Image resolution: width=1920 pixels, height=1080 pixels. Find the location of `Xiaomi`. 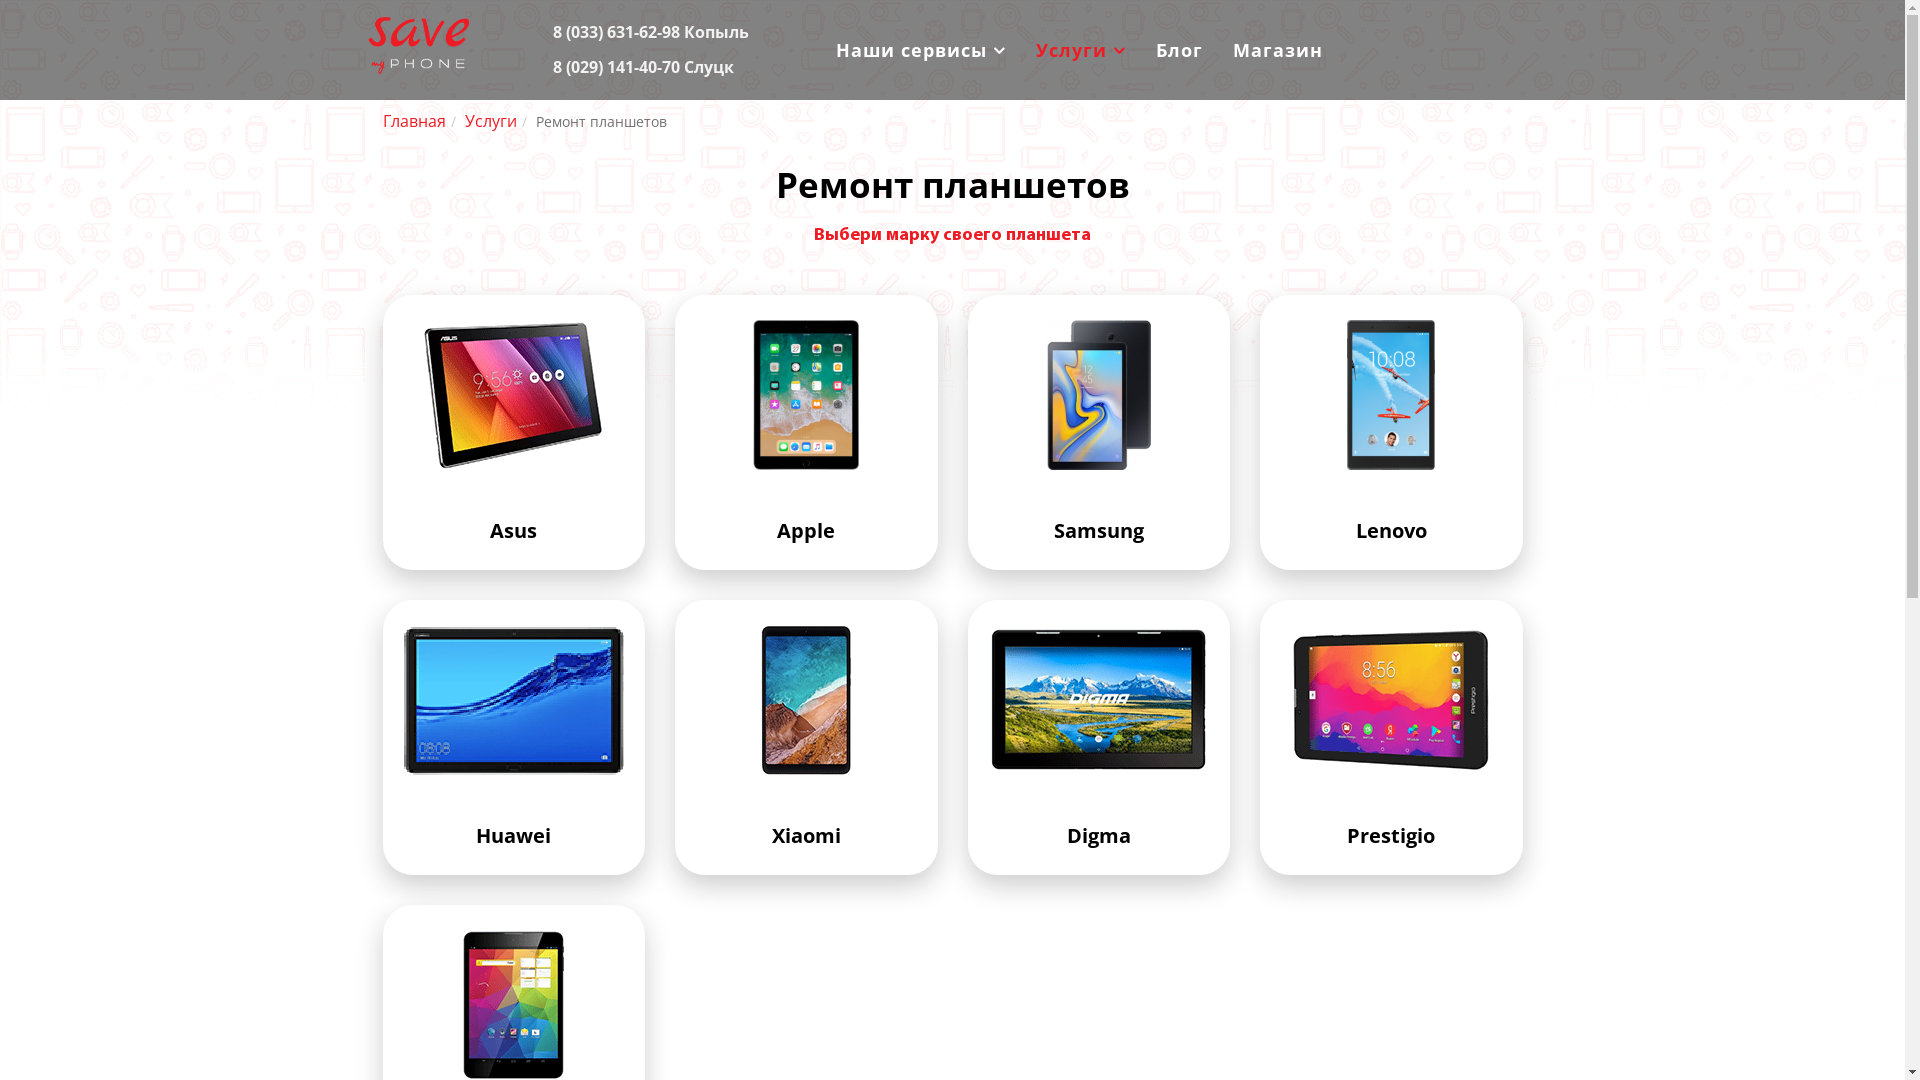

Xiaomi is located at coordinates (806, 742).